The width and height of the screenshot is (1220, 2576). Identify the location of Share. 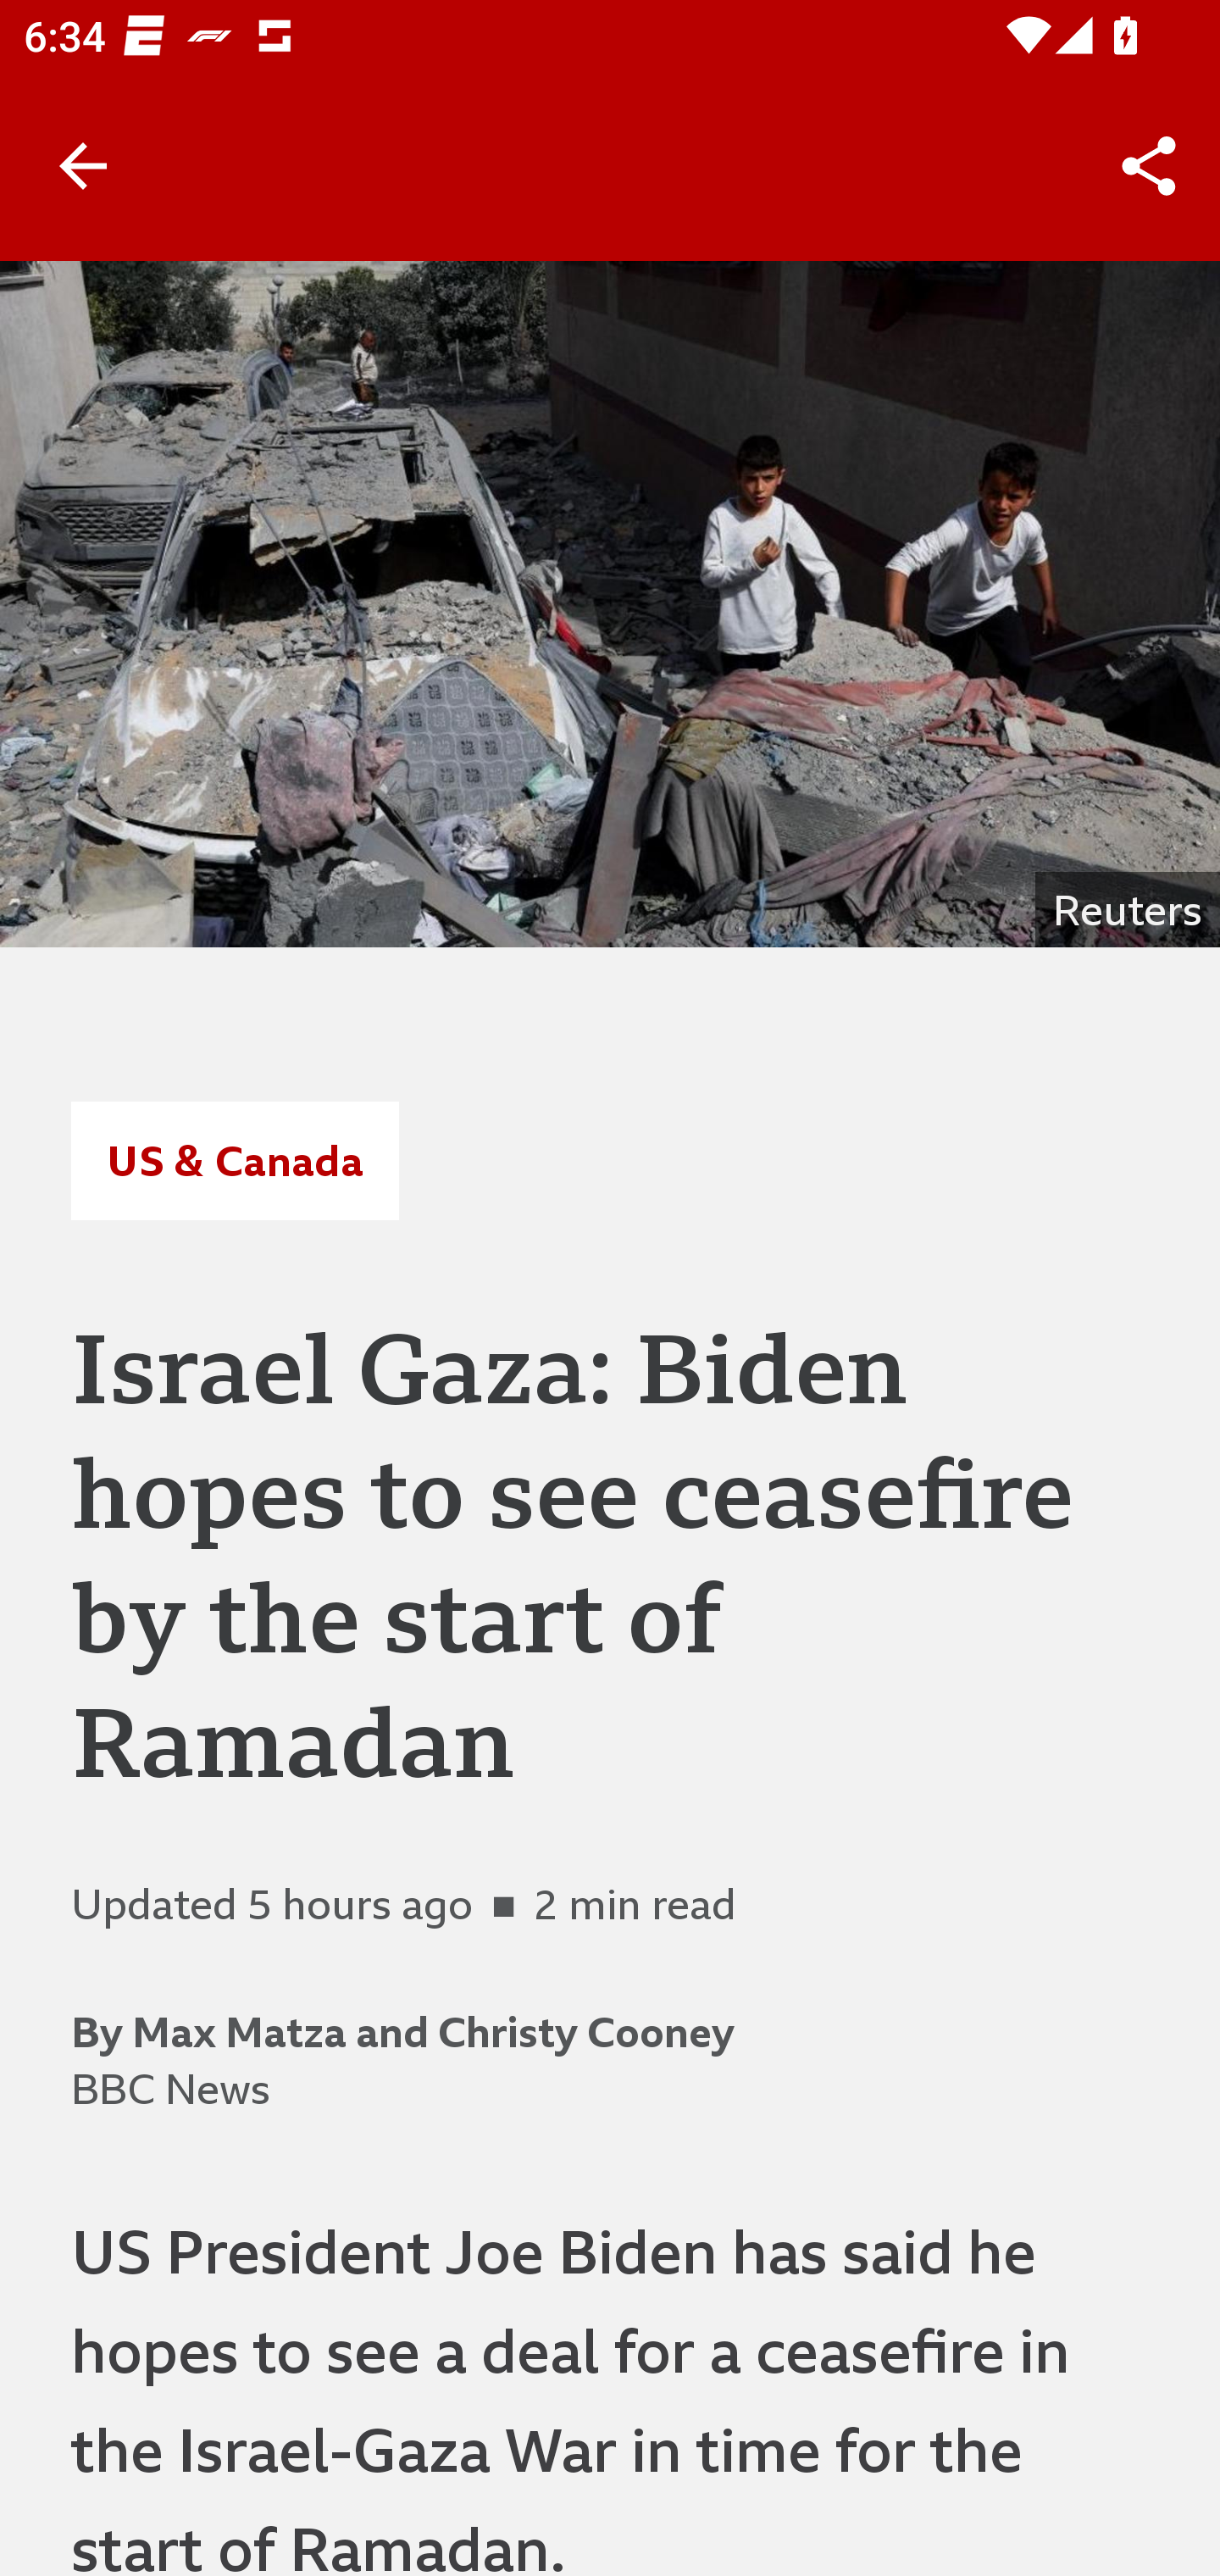
(1149, 166).